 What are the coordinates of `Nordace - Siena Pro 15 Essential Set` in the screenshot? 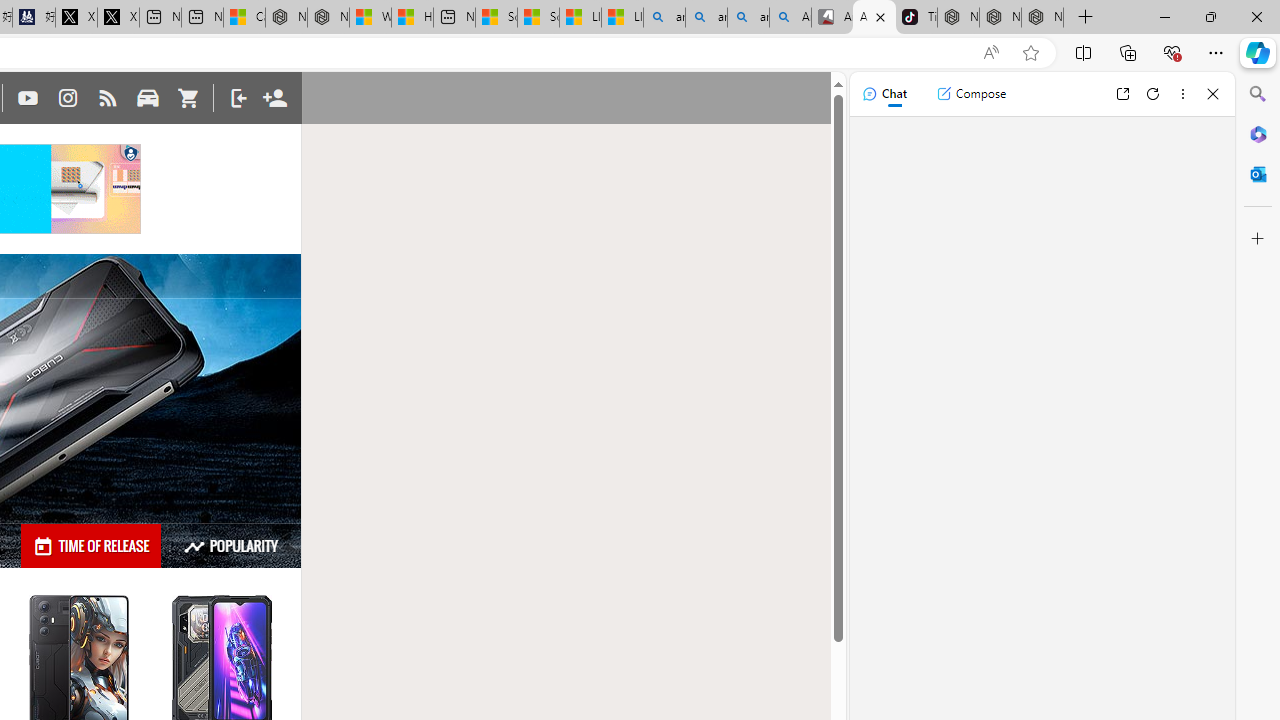 It's located at (1042, 18).